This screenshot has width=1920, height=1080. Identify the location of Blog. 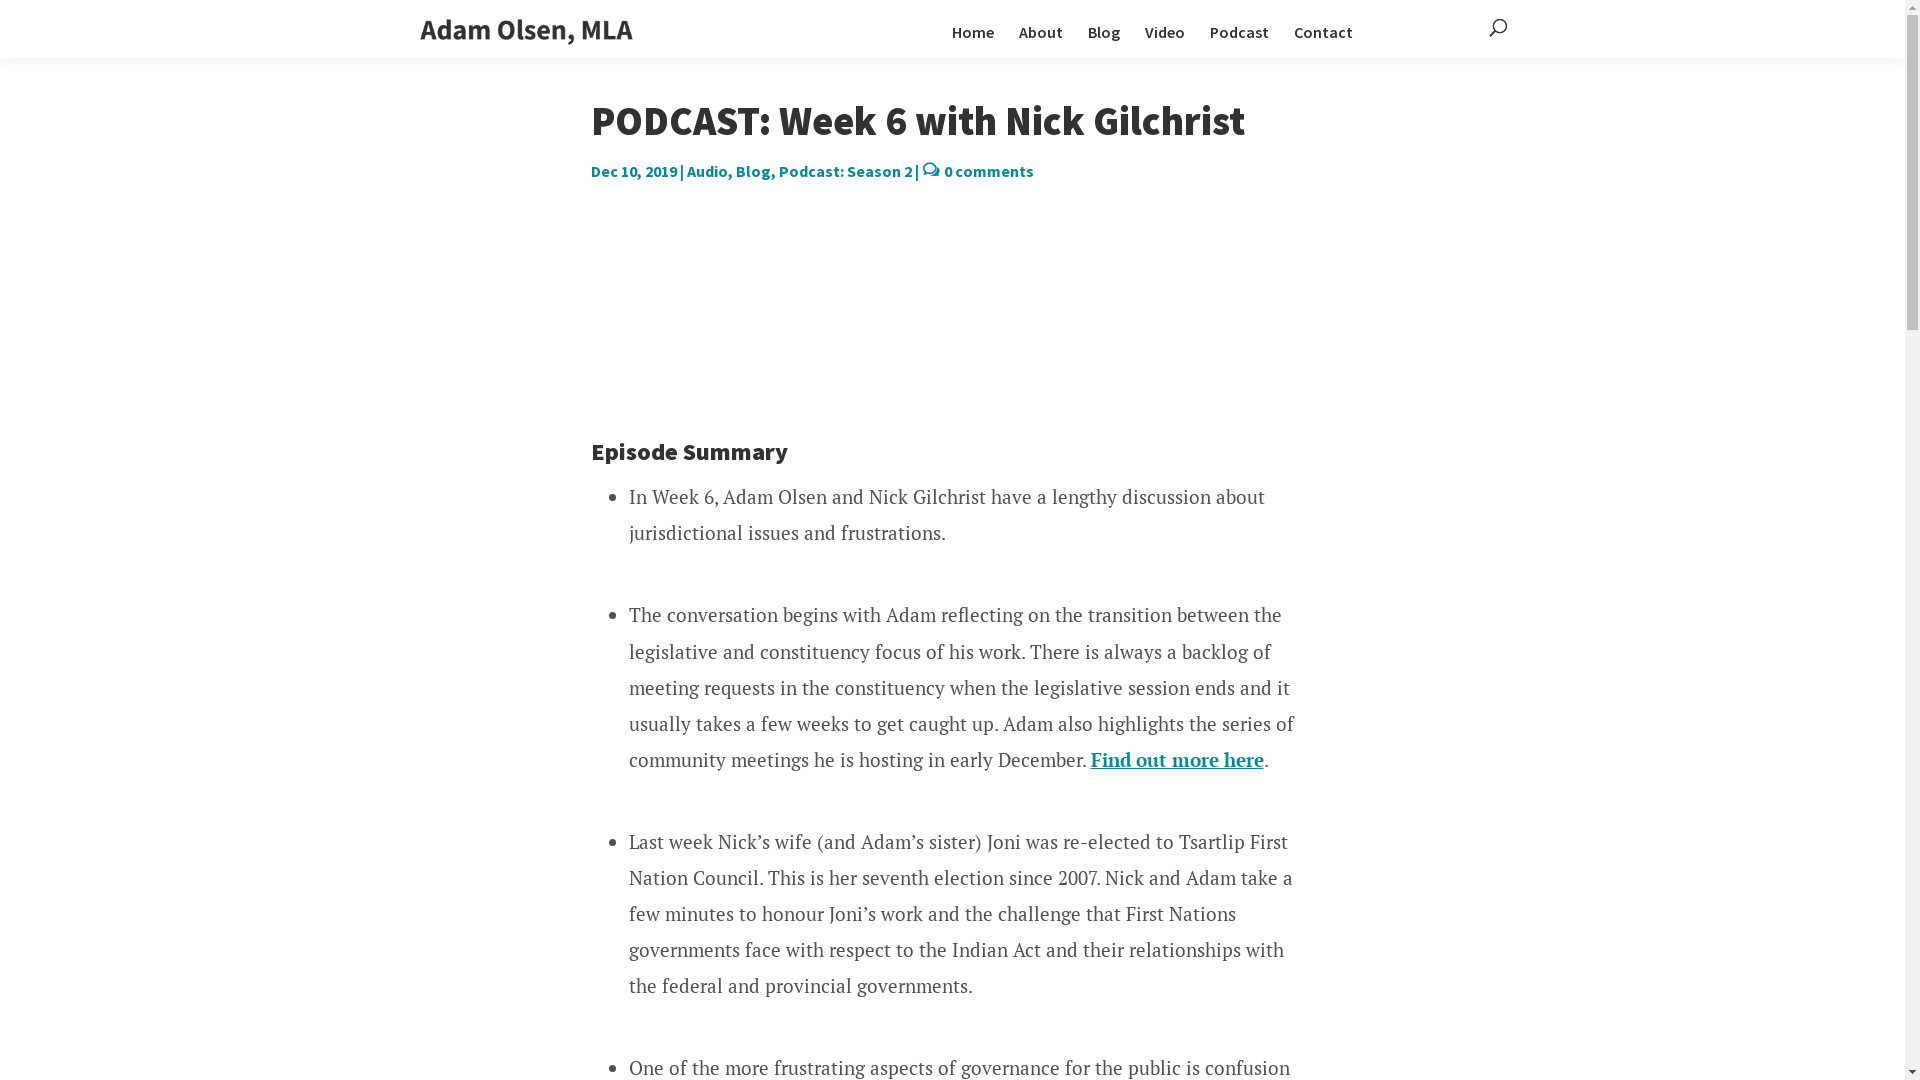
(754, 171).